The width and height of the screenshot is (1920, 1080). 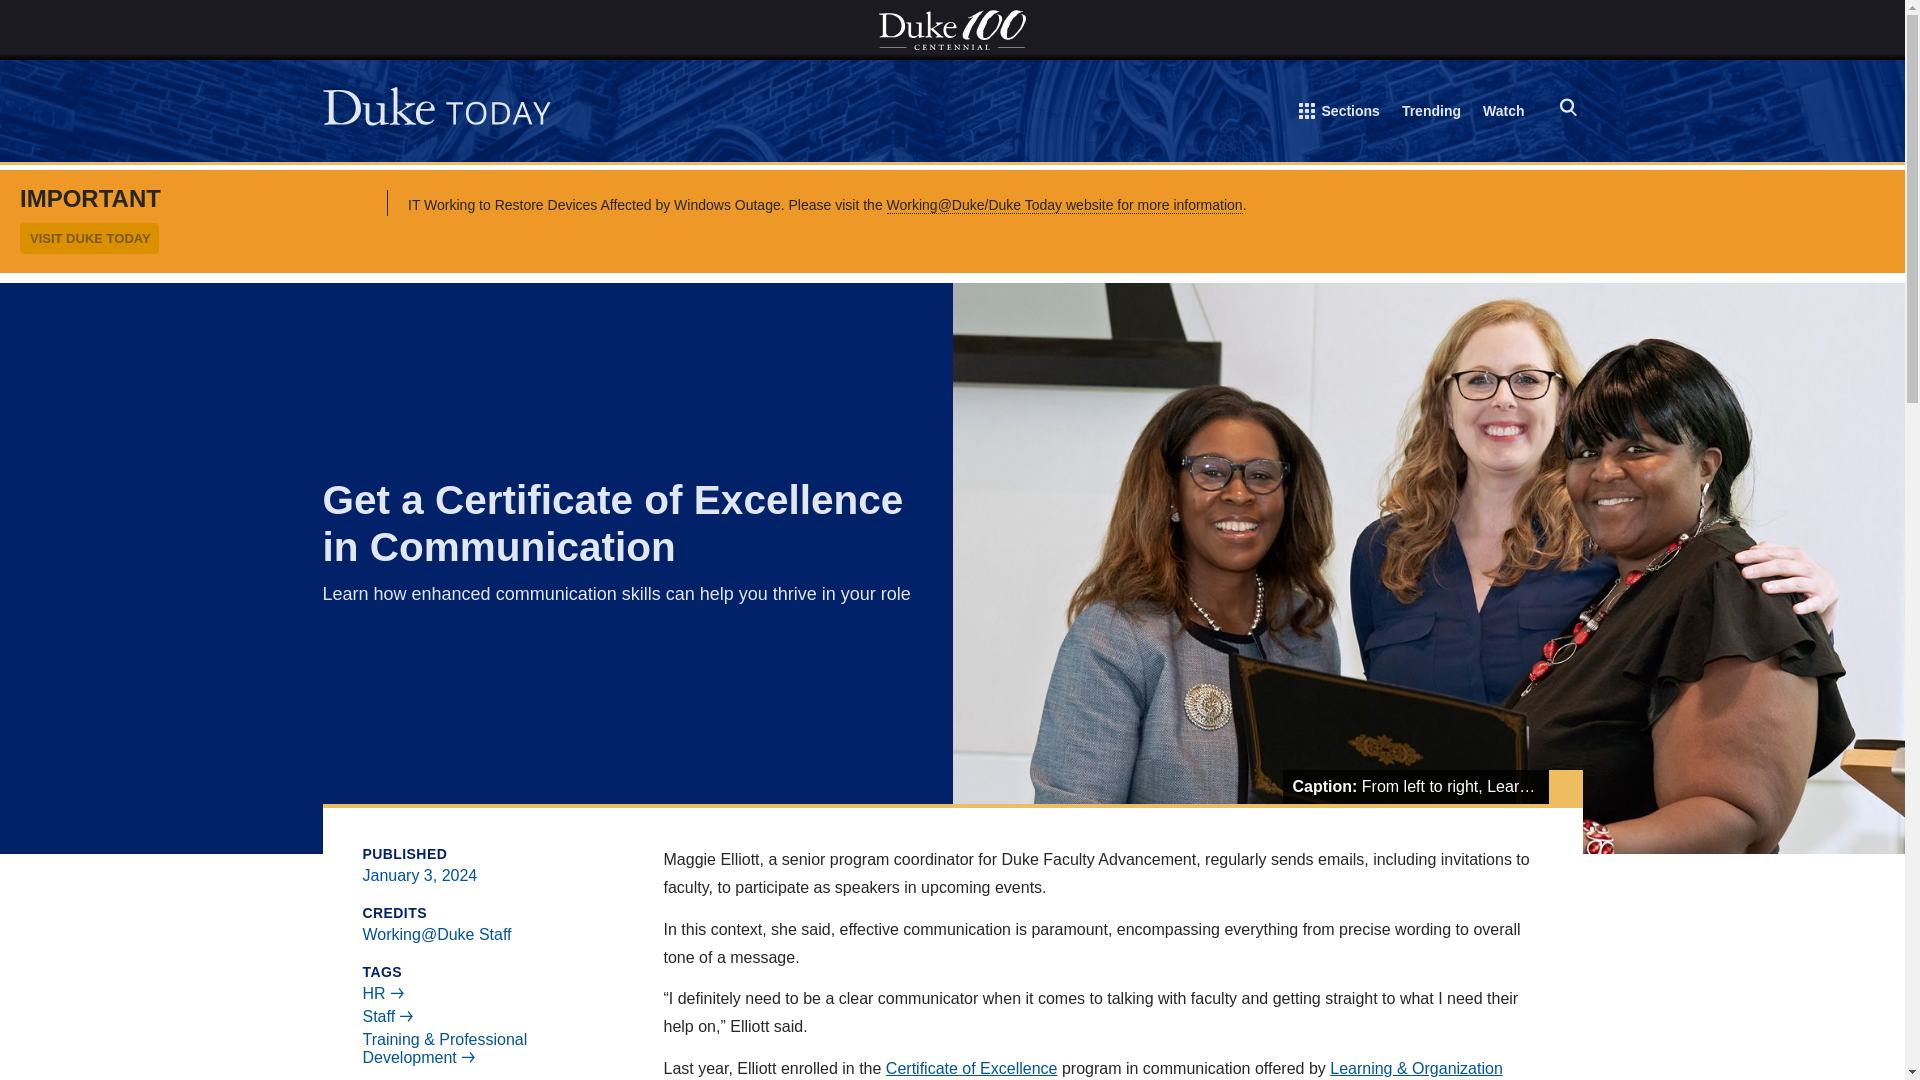 What do you see at coordinates (1503, 114) in the screenshot?
I see `Watch` at bounding box center [1503, 114].